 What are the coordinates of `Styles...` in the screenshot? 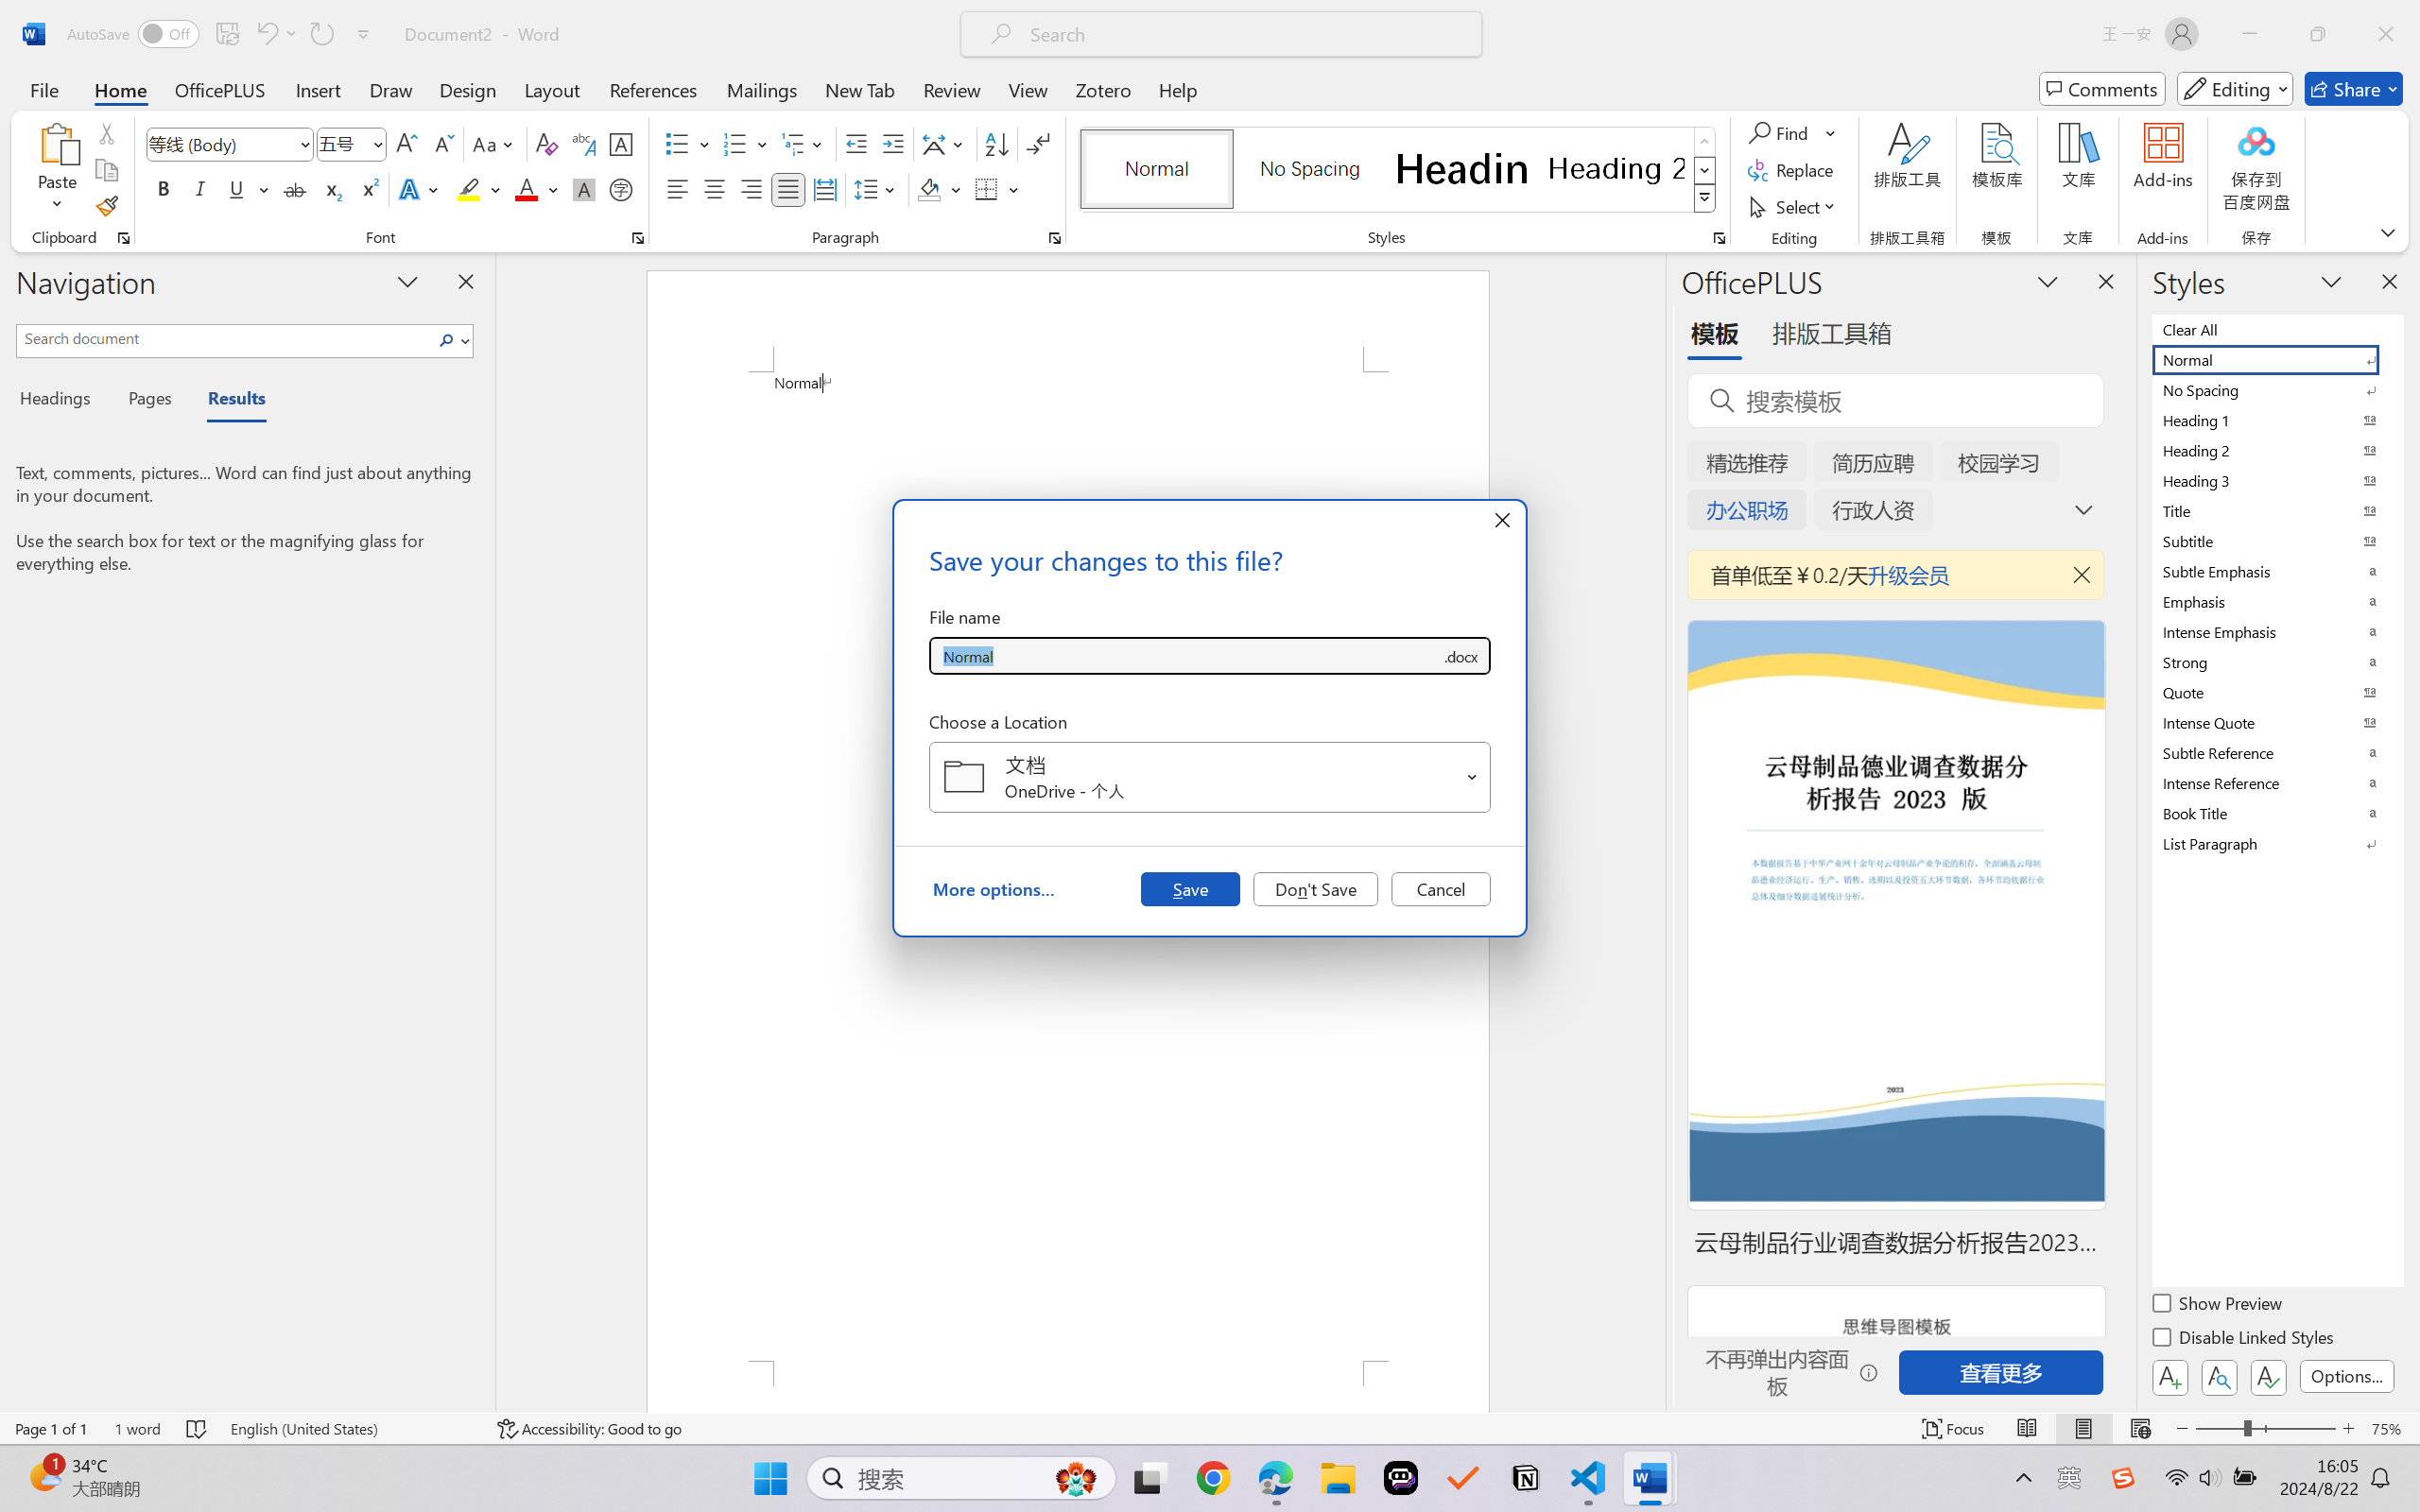 It's located at (1719, 238).